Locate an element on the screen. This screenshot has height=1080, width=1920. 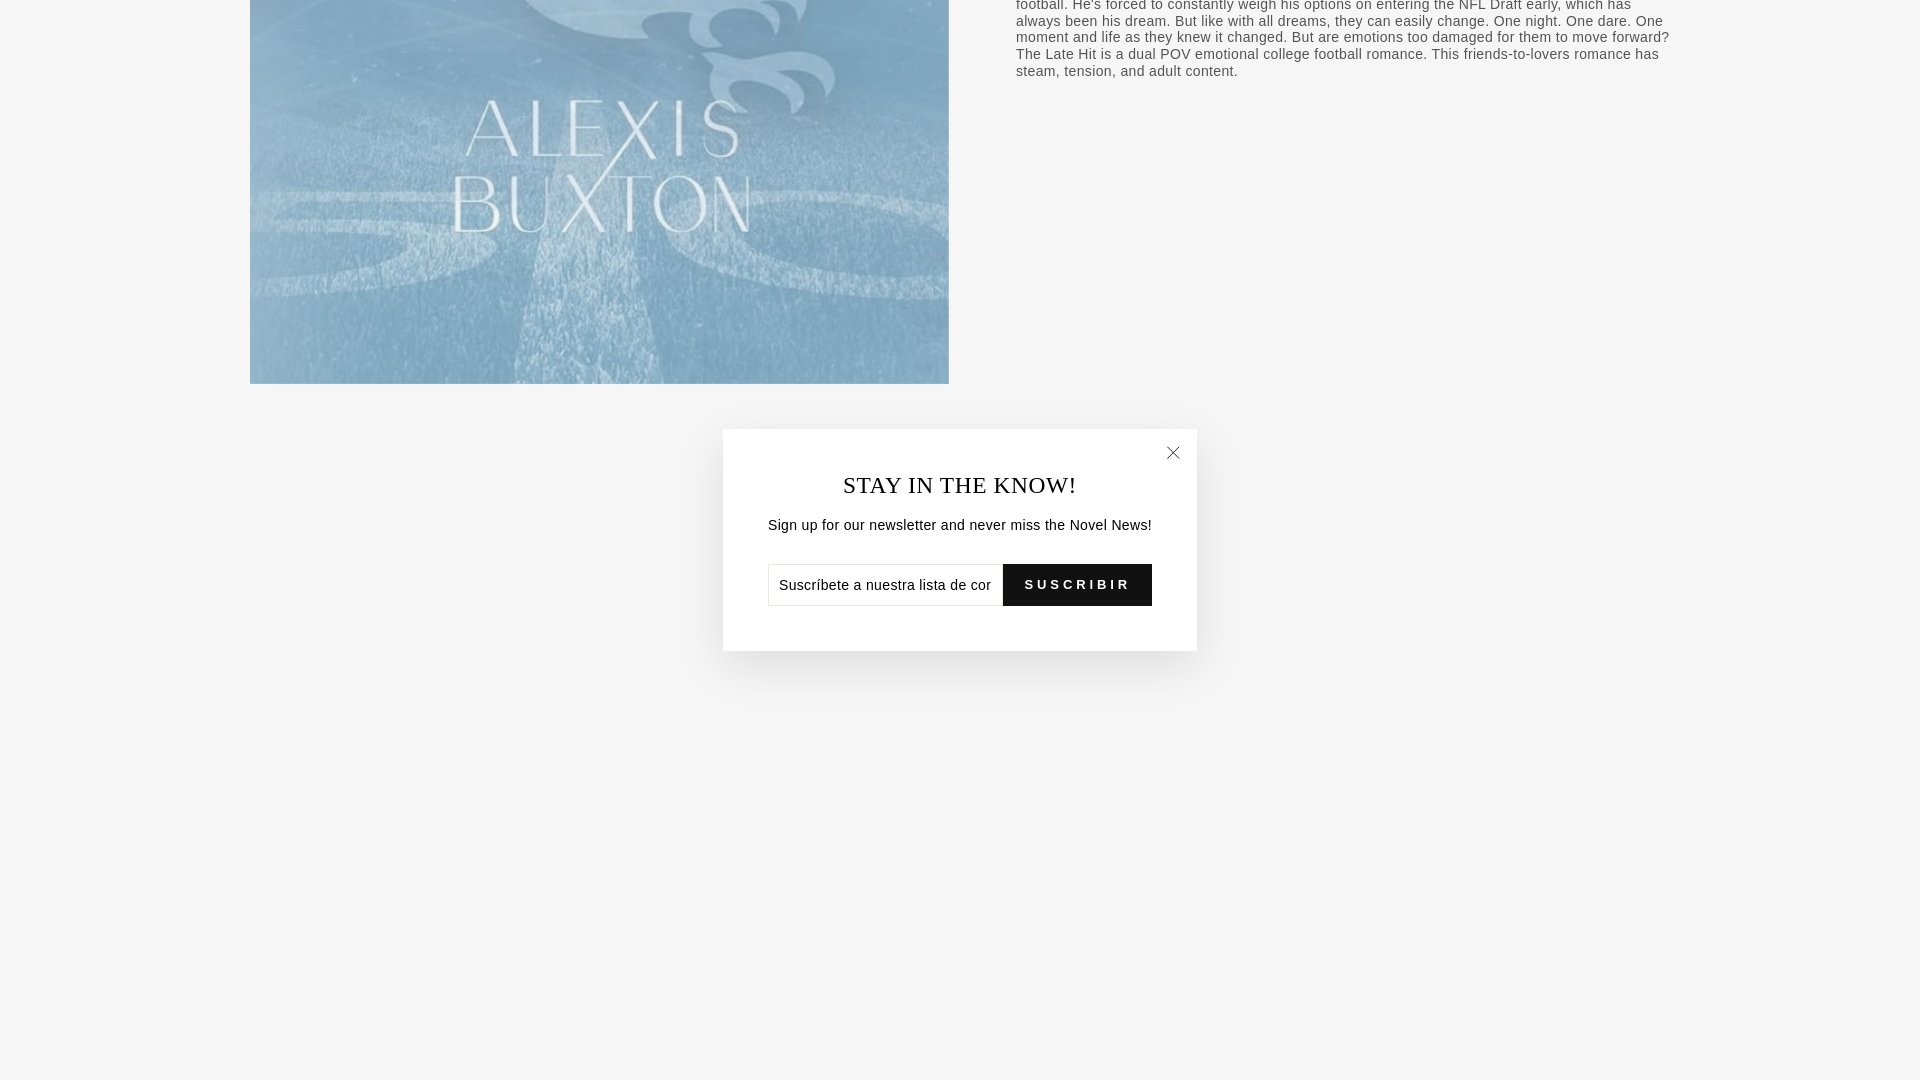
Tuitear en Twitter is located at coordinates (960, 468).